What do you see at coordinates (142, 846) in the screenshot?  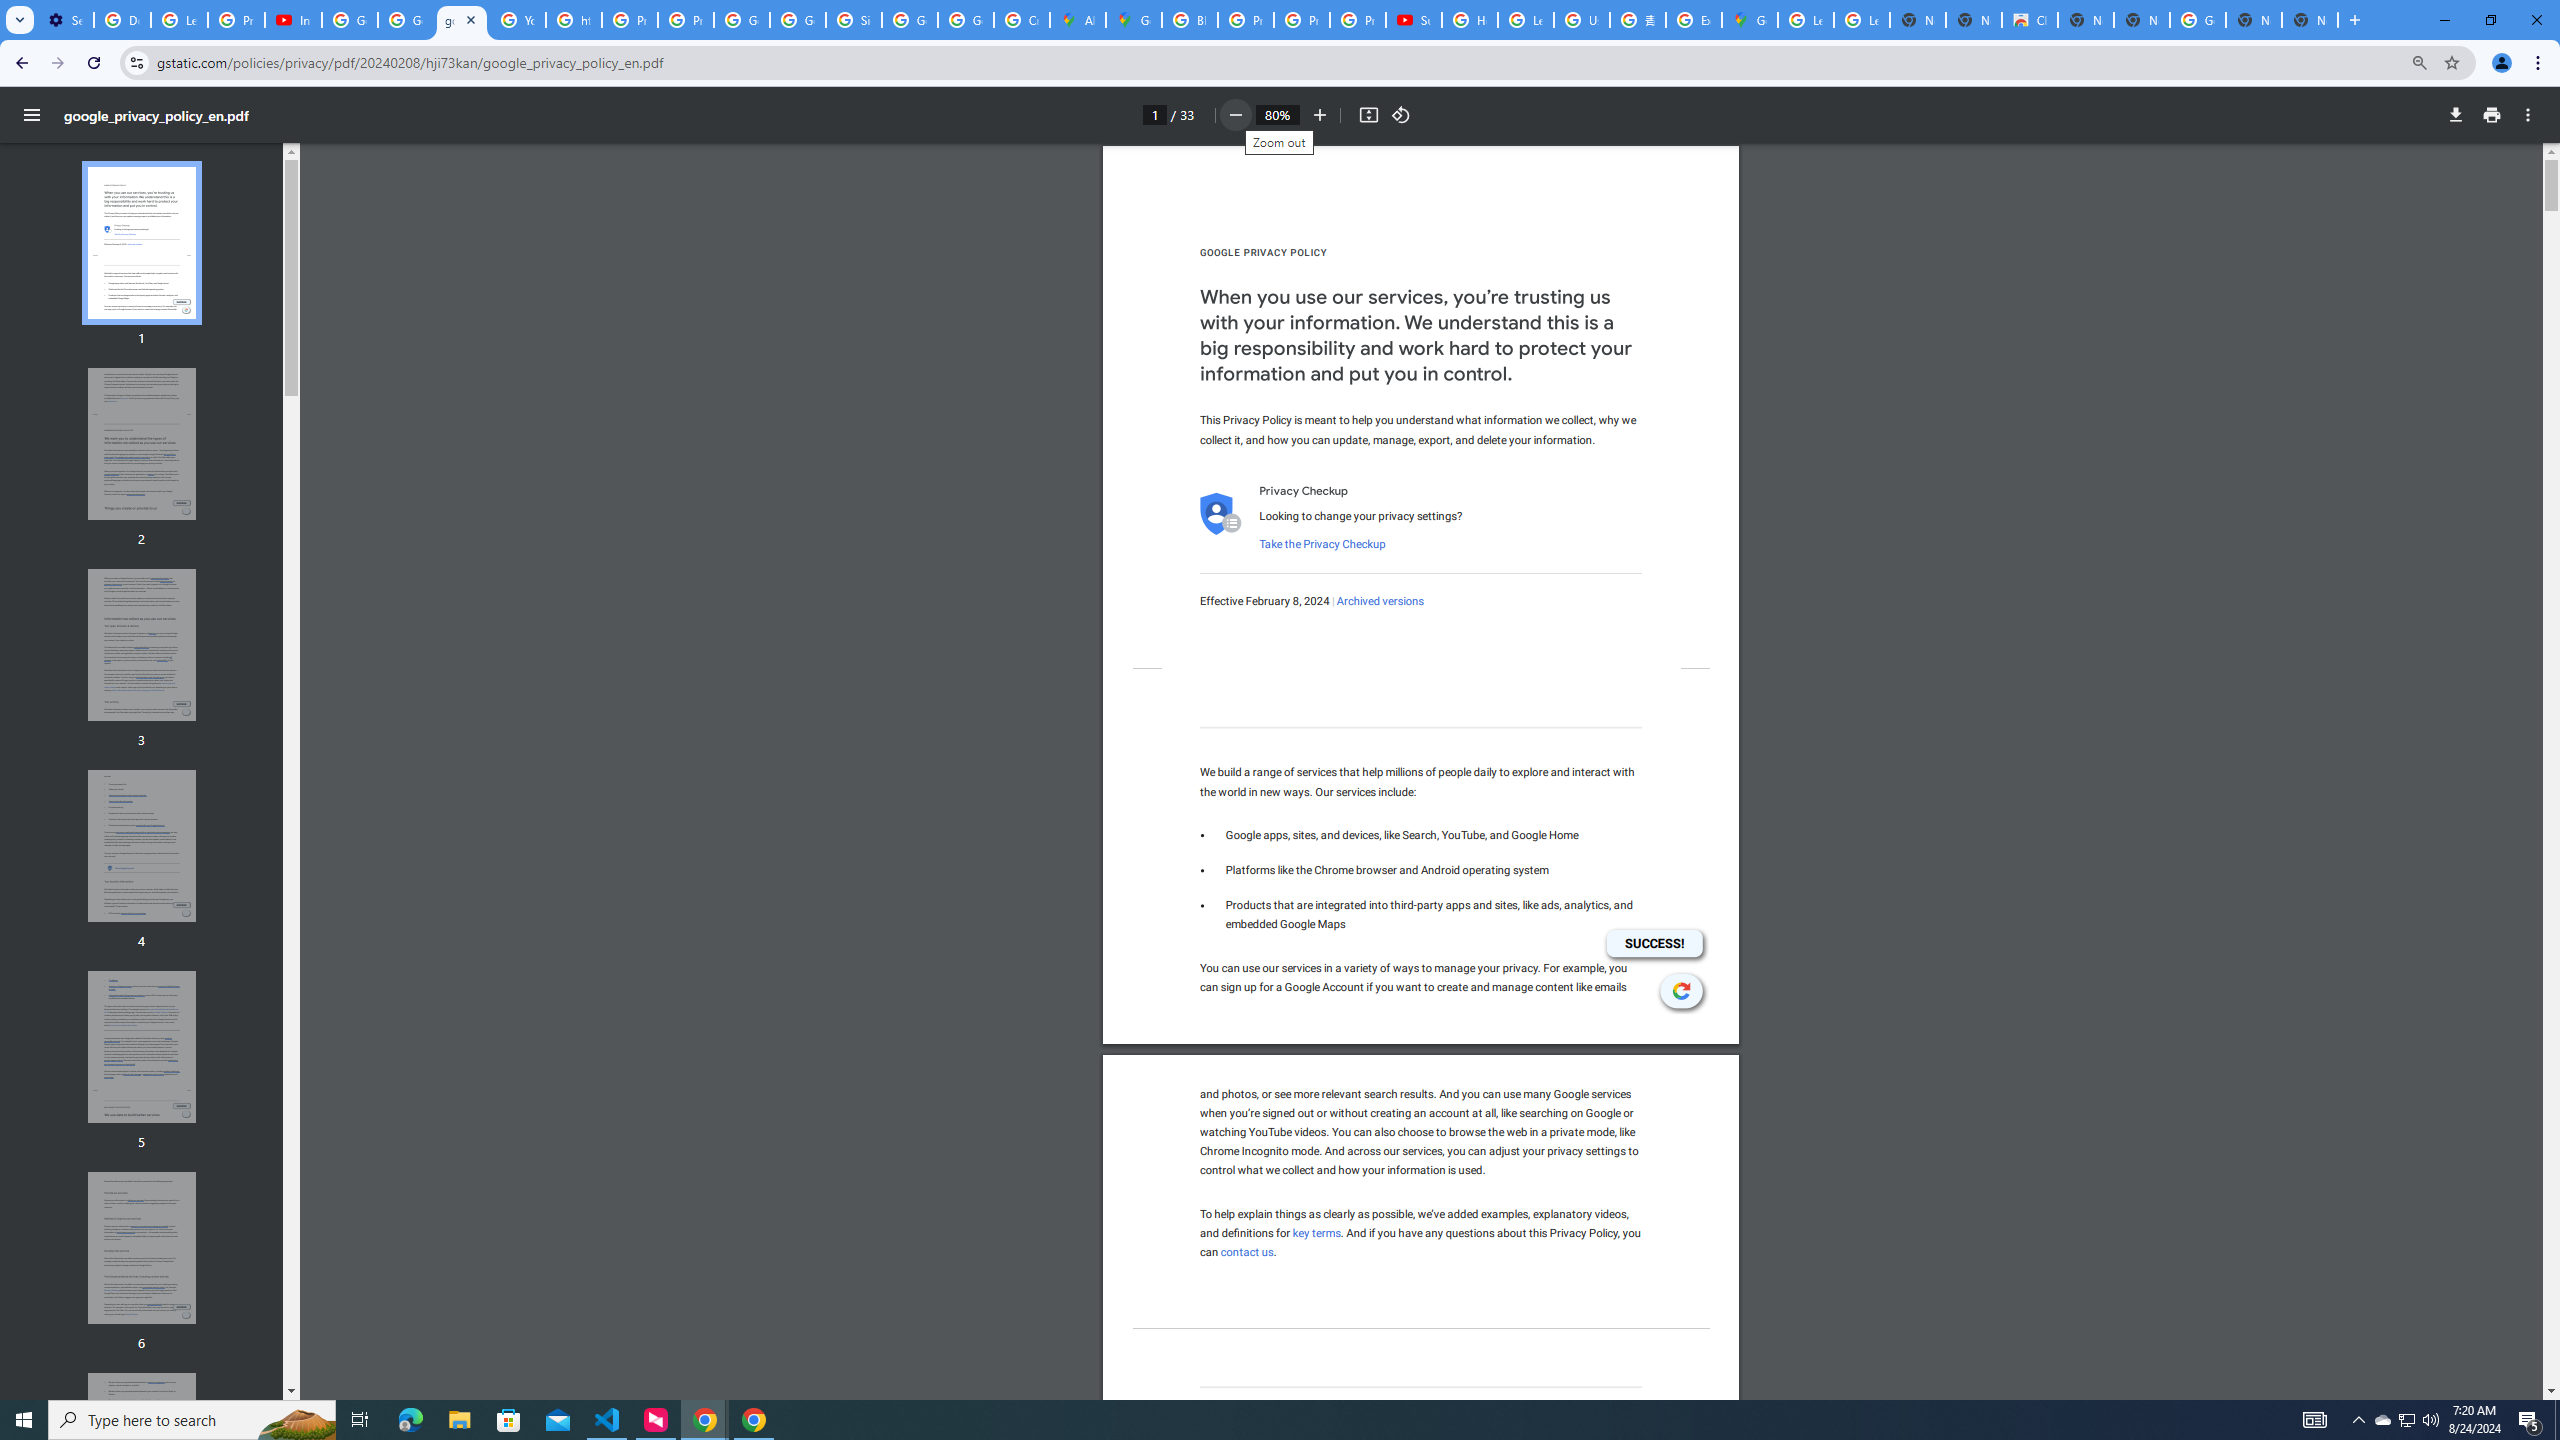 I see `Thumbnail for page 4` at bounding box center [142, 846].